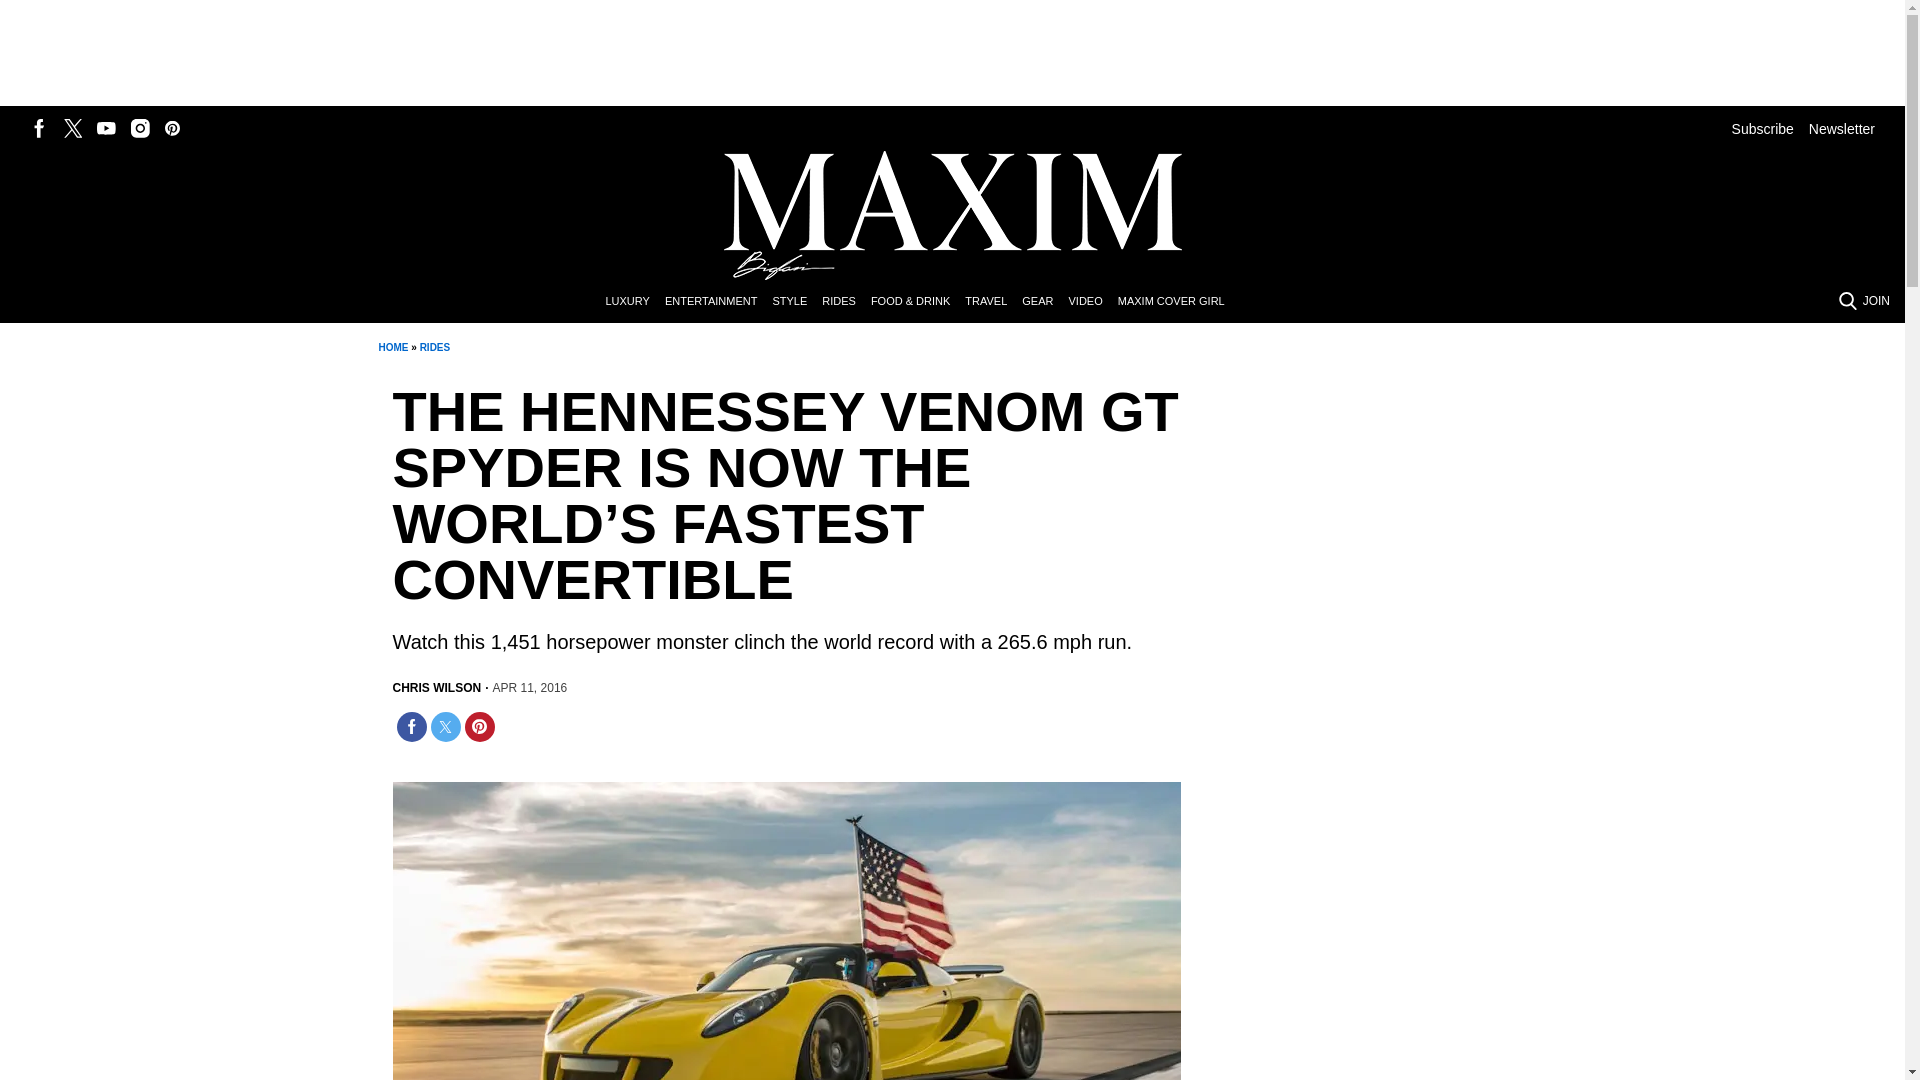 The width and height of the screenshot is (1920, 1080). What do you see at coordinates (1762, 128) in the screenshot?
I see `Subscribe` at bounding box center [1762, 128].